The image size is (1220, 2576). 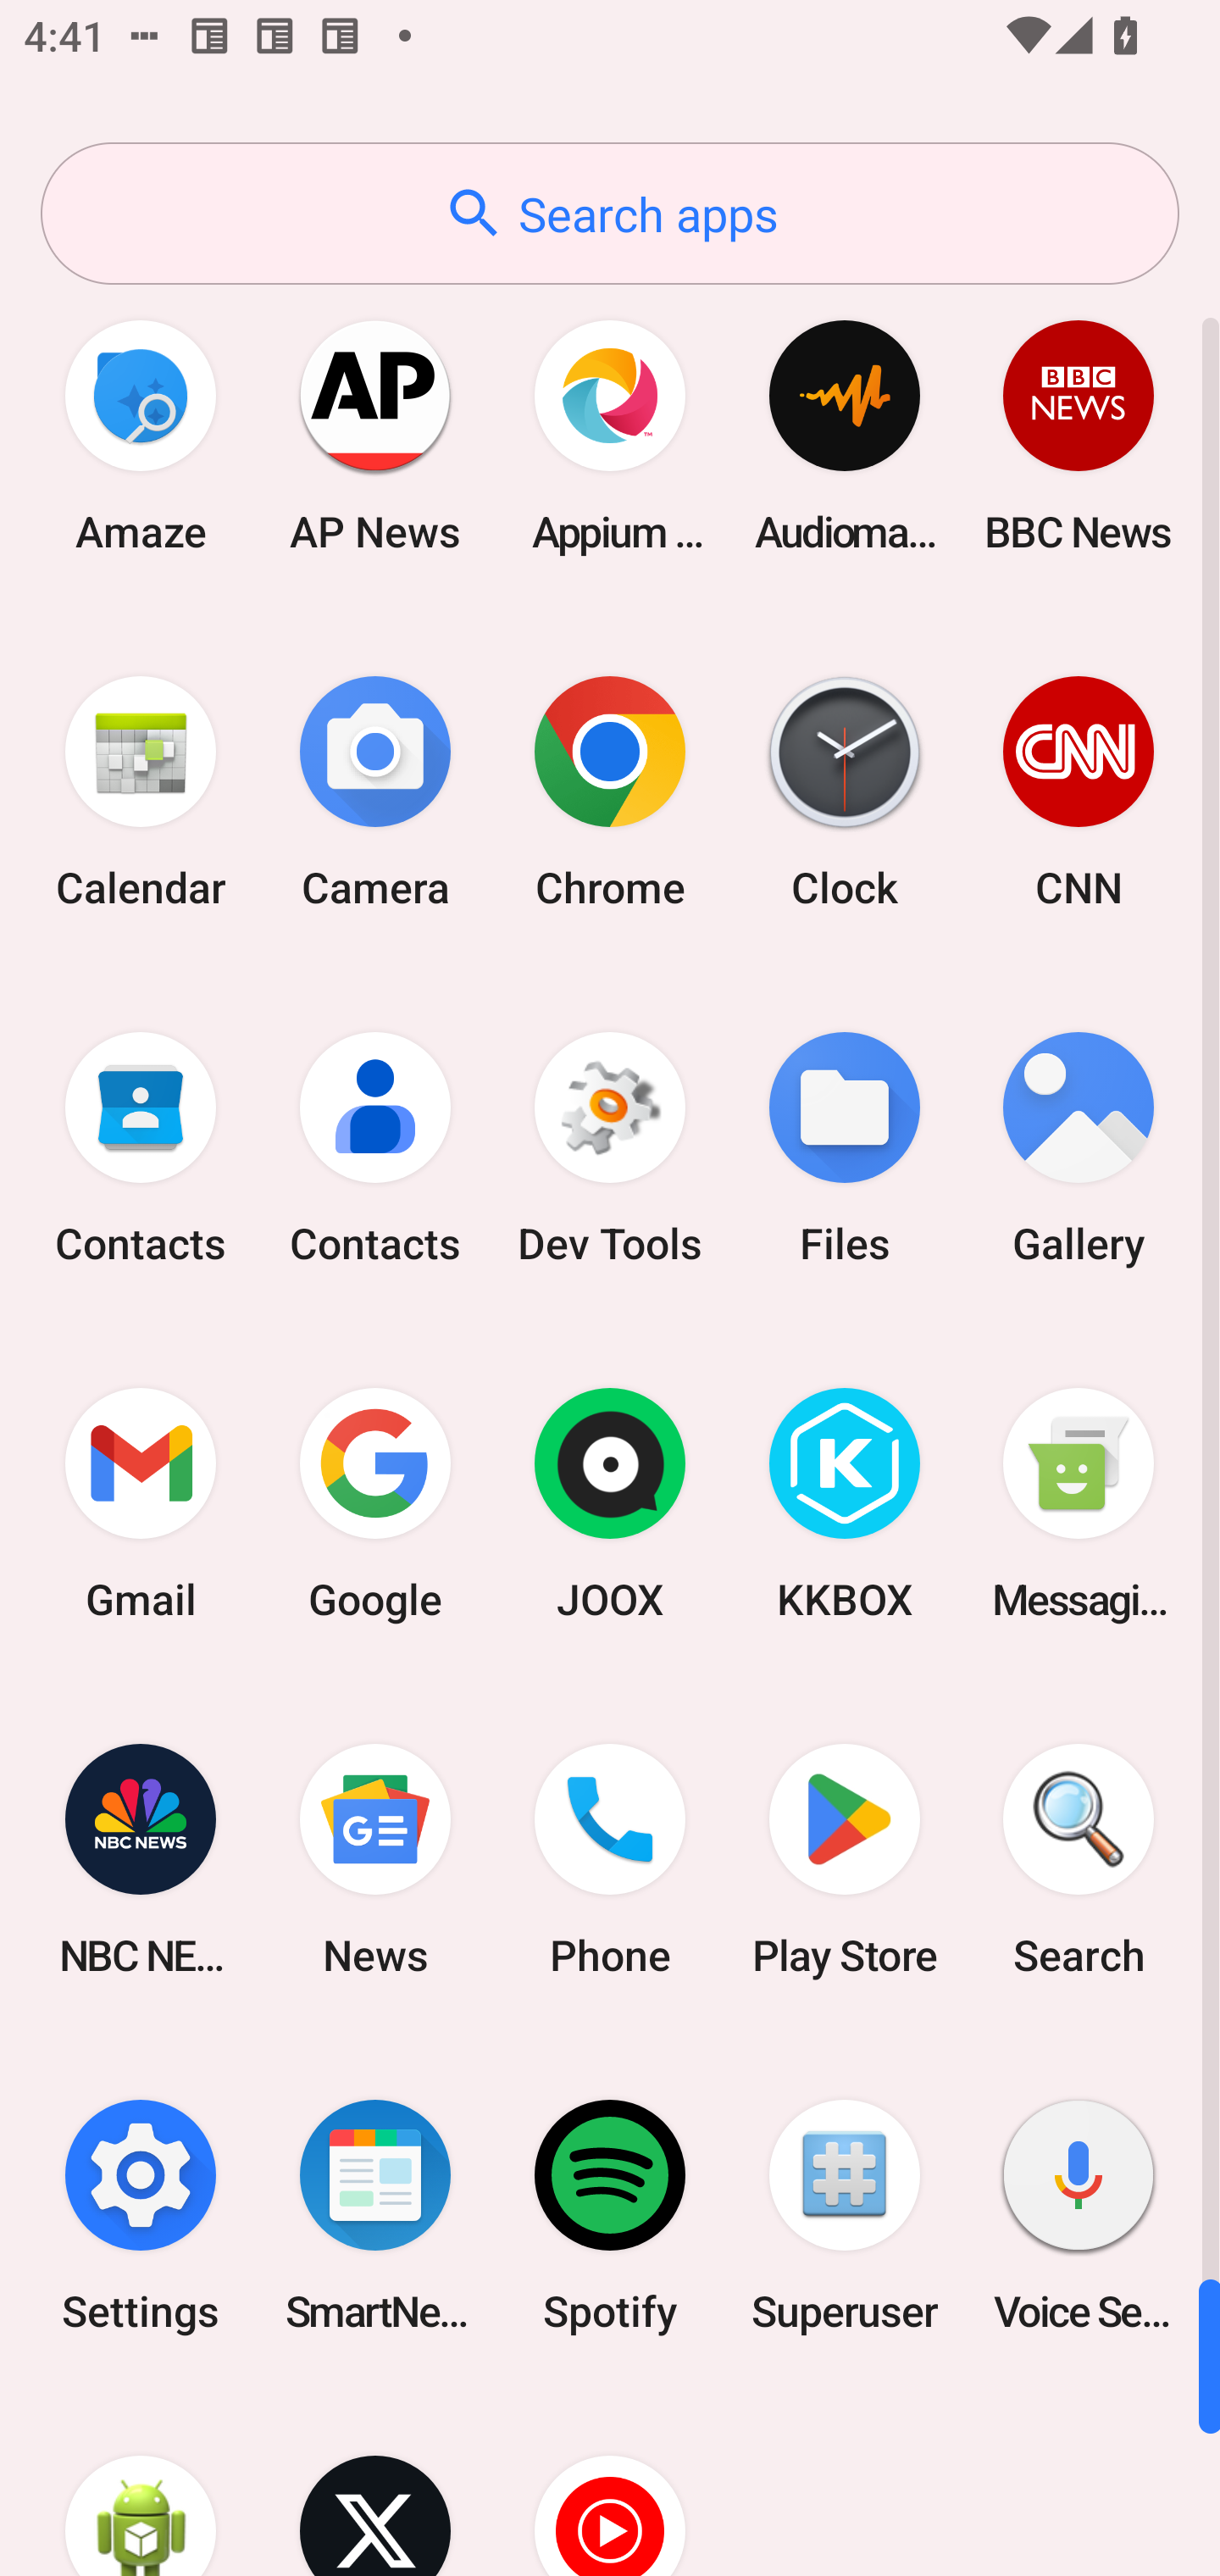 What do you see at coordinates (375, 1149) in the screenshot?
I see `Contacts` at bounding box center [375, 1149].